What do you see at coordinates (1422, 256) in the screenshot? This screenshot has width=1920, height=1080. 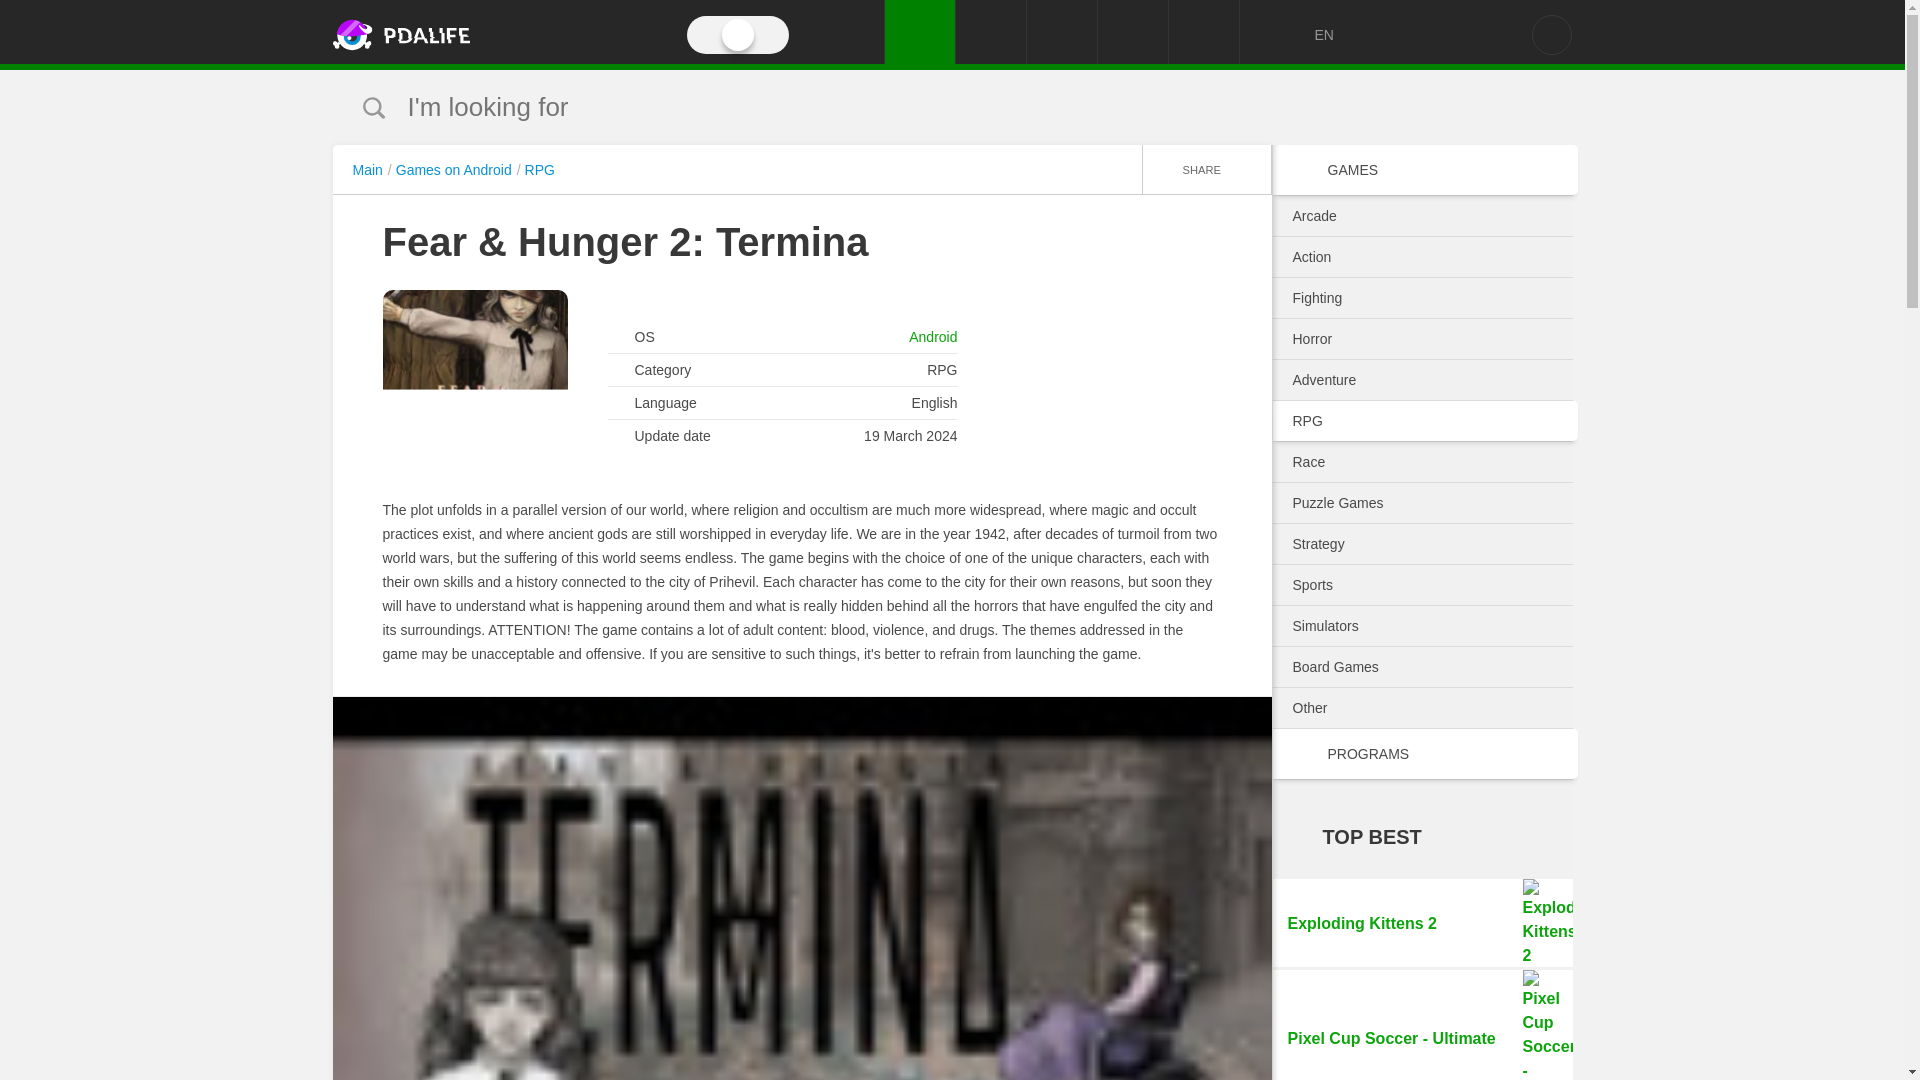 I see `Action` at bounding box center [1422, 256].